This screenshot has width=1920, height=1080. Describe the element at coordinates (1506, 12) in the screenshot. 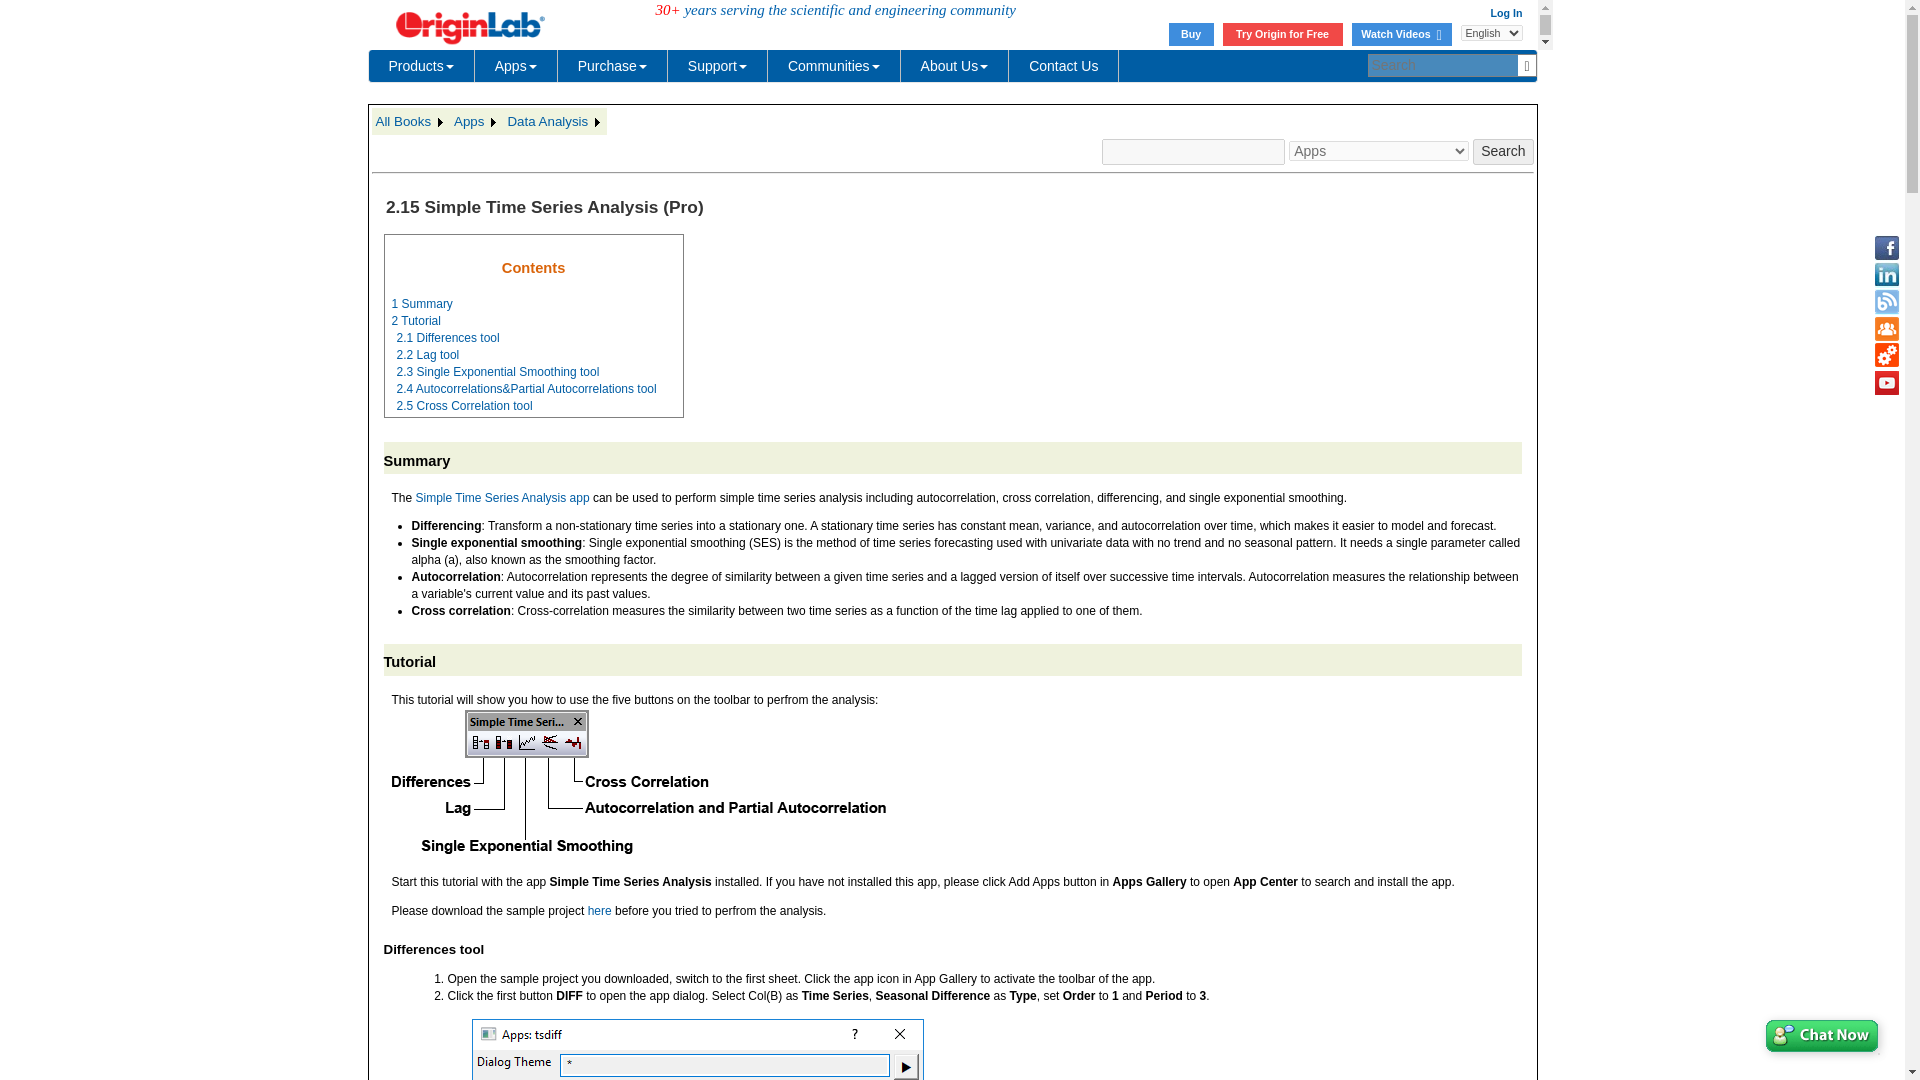

I see `Log In` at that location.